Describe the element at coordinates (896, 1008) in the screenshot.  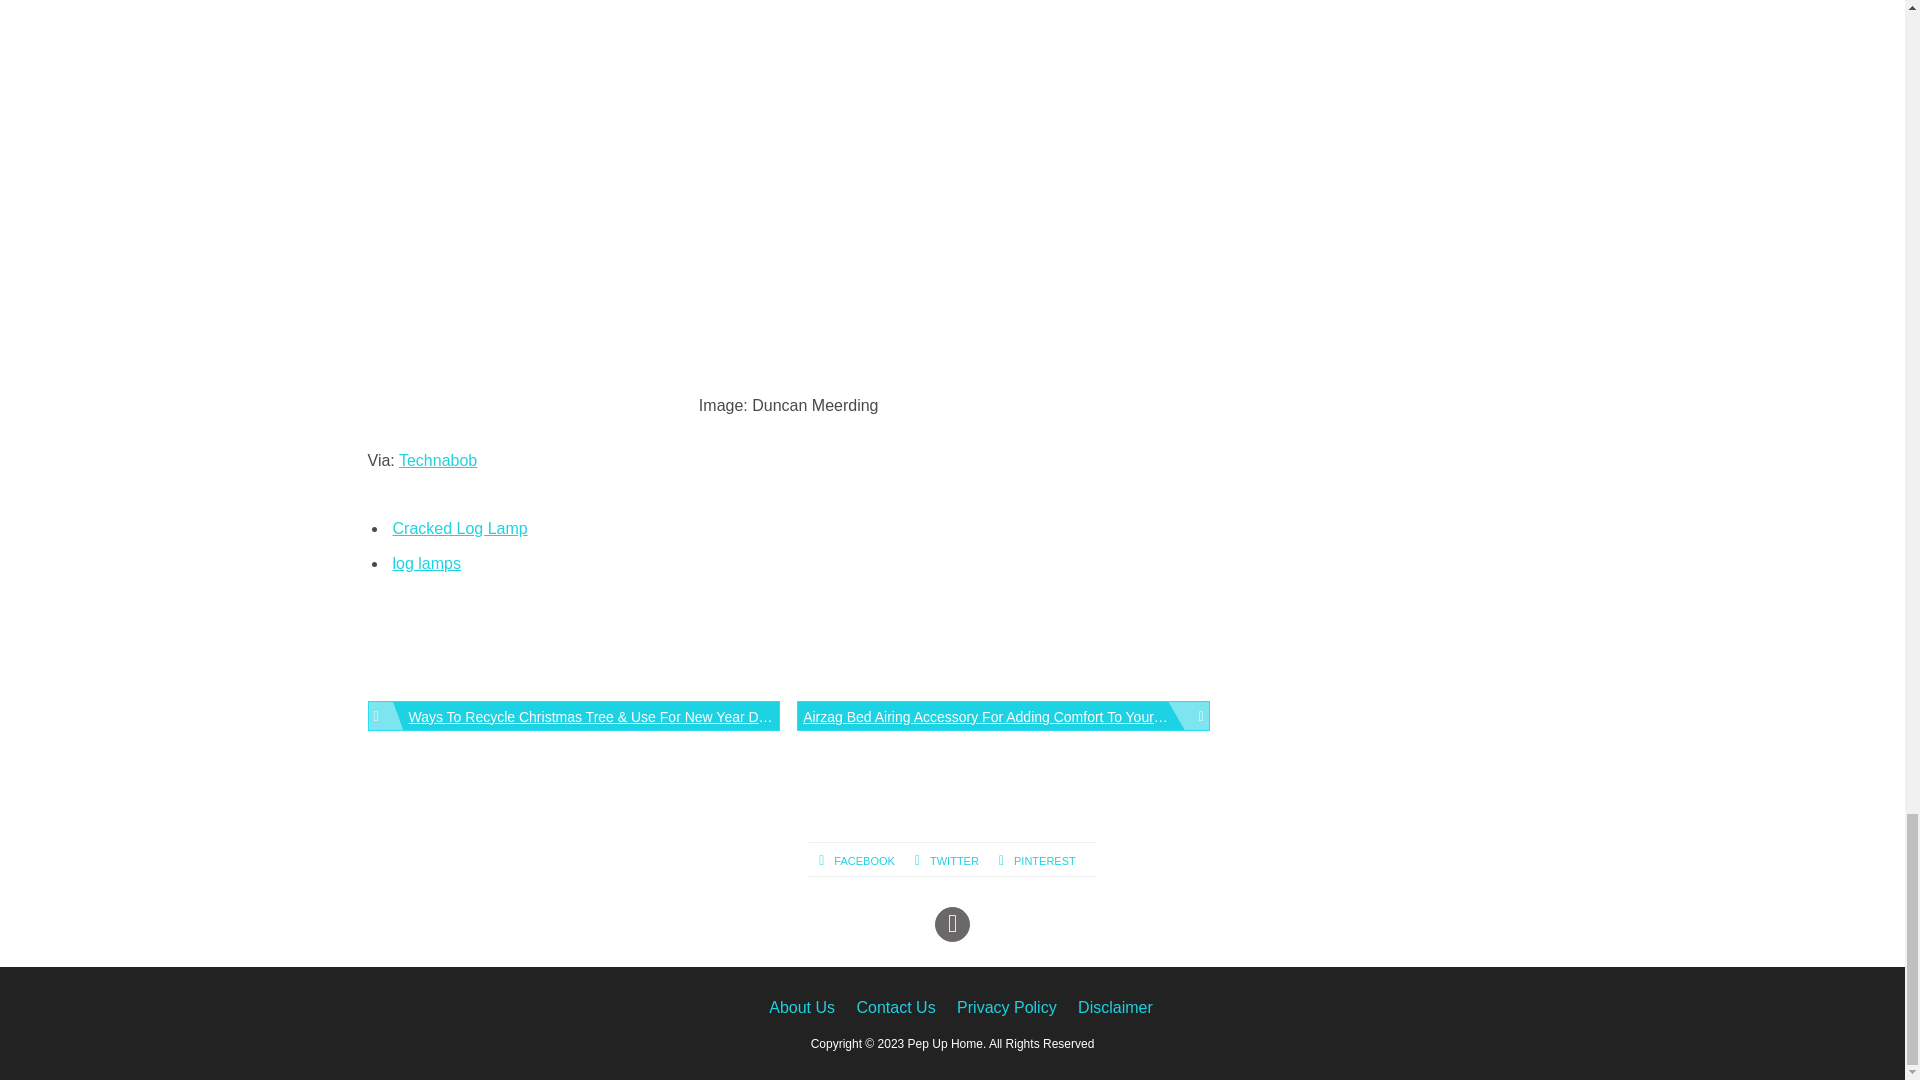
I see `Contact Us` at that location.